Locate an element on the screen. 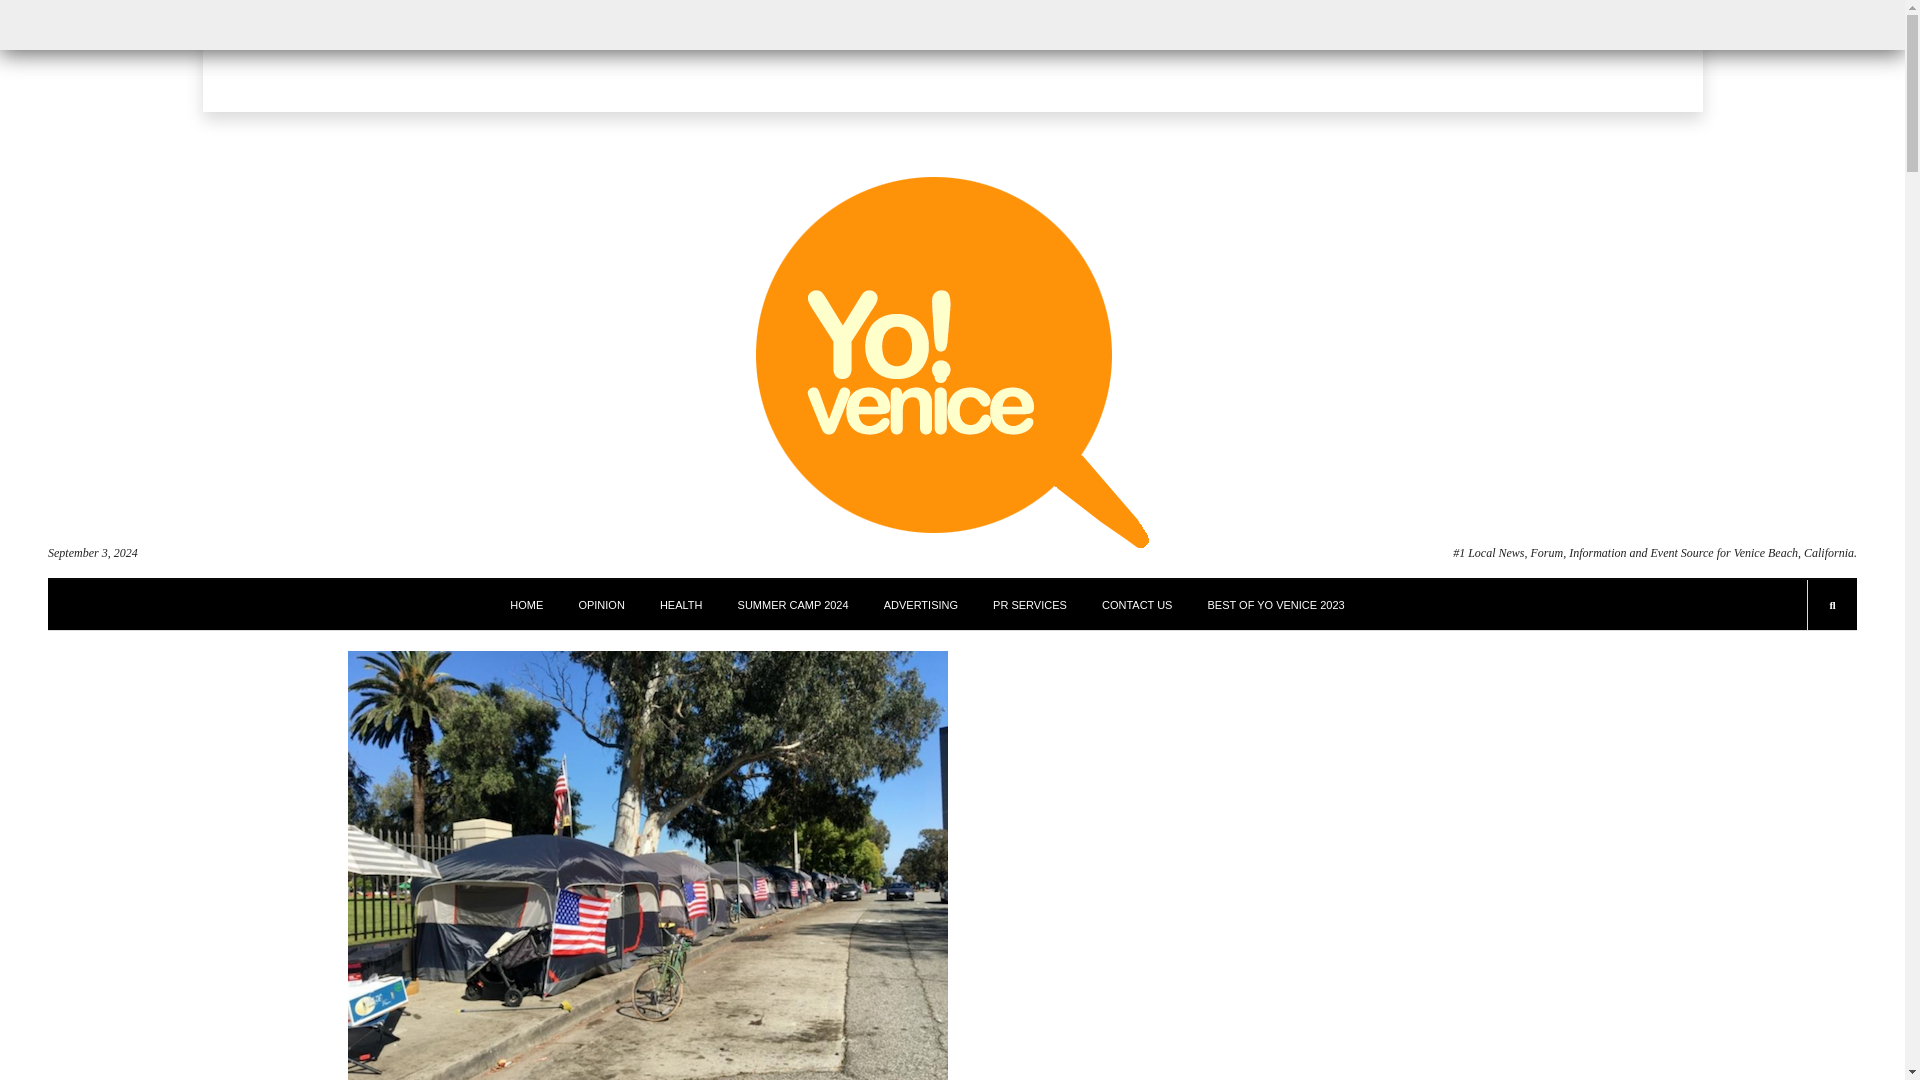  BEST OF YO VENICE 2023 is located at coordinates (1276, 604).